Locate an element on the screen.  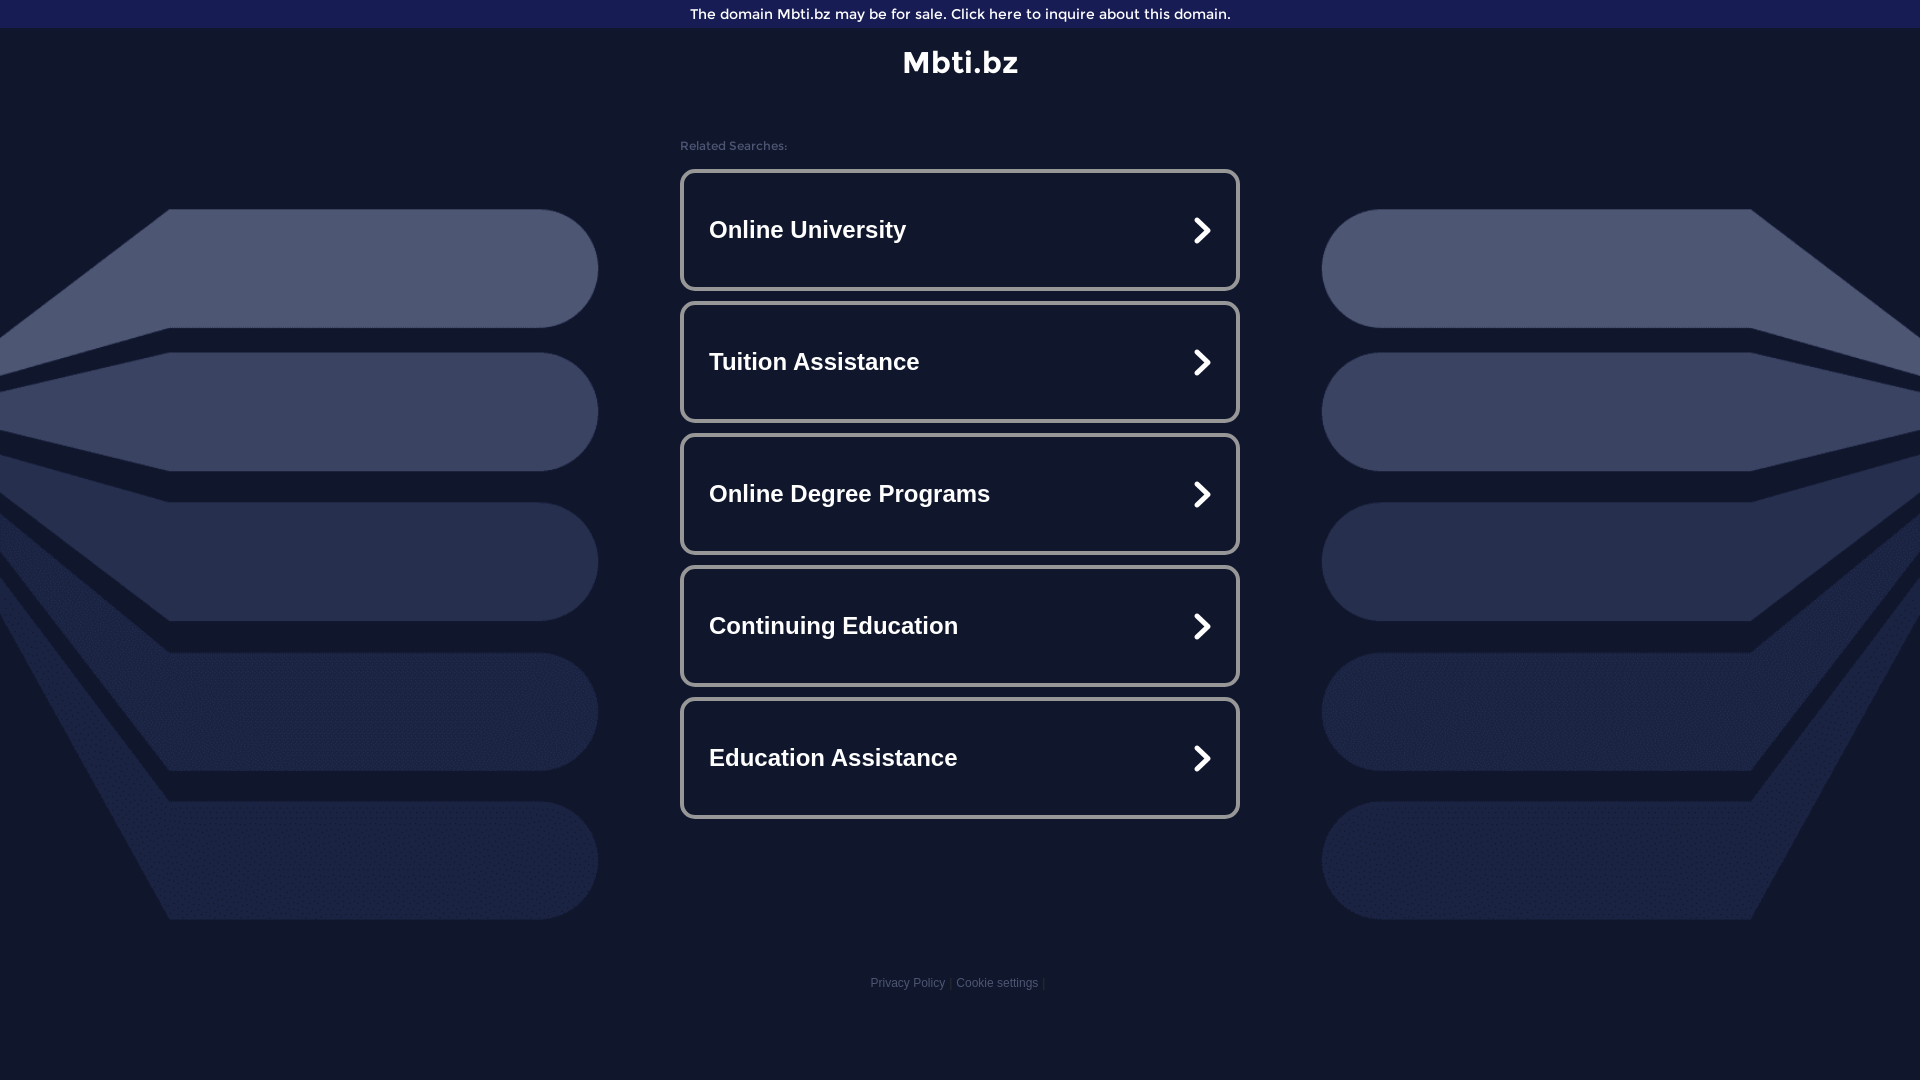
Tuition Assistance is located at coordinates (960, 362).